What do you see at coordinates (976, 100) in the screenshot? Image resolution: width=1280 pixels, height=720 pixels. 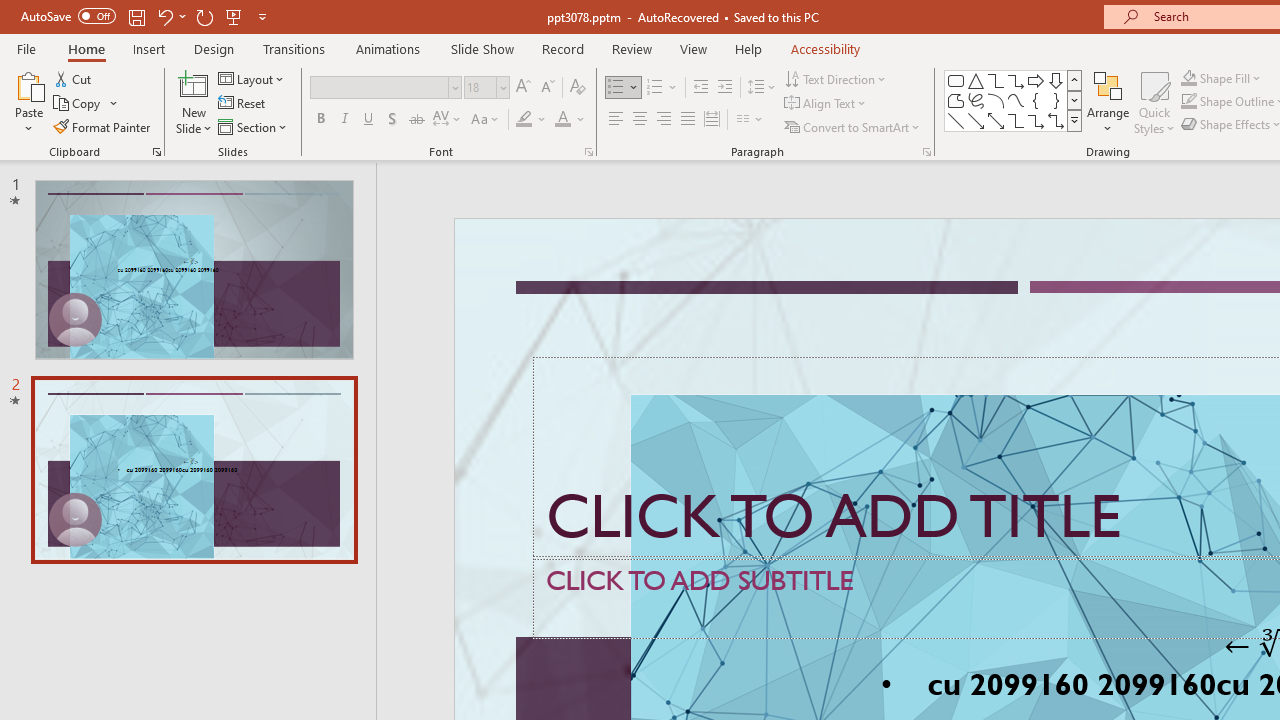 I see `Freeform: Scribble` at bounding box center [976, 100].